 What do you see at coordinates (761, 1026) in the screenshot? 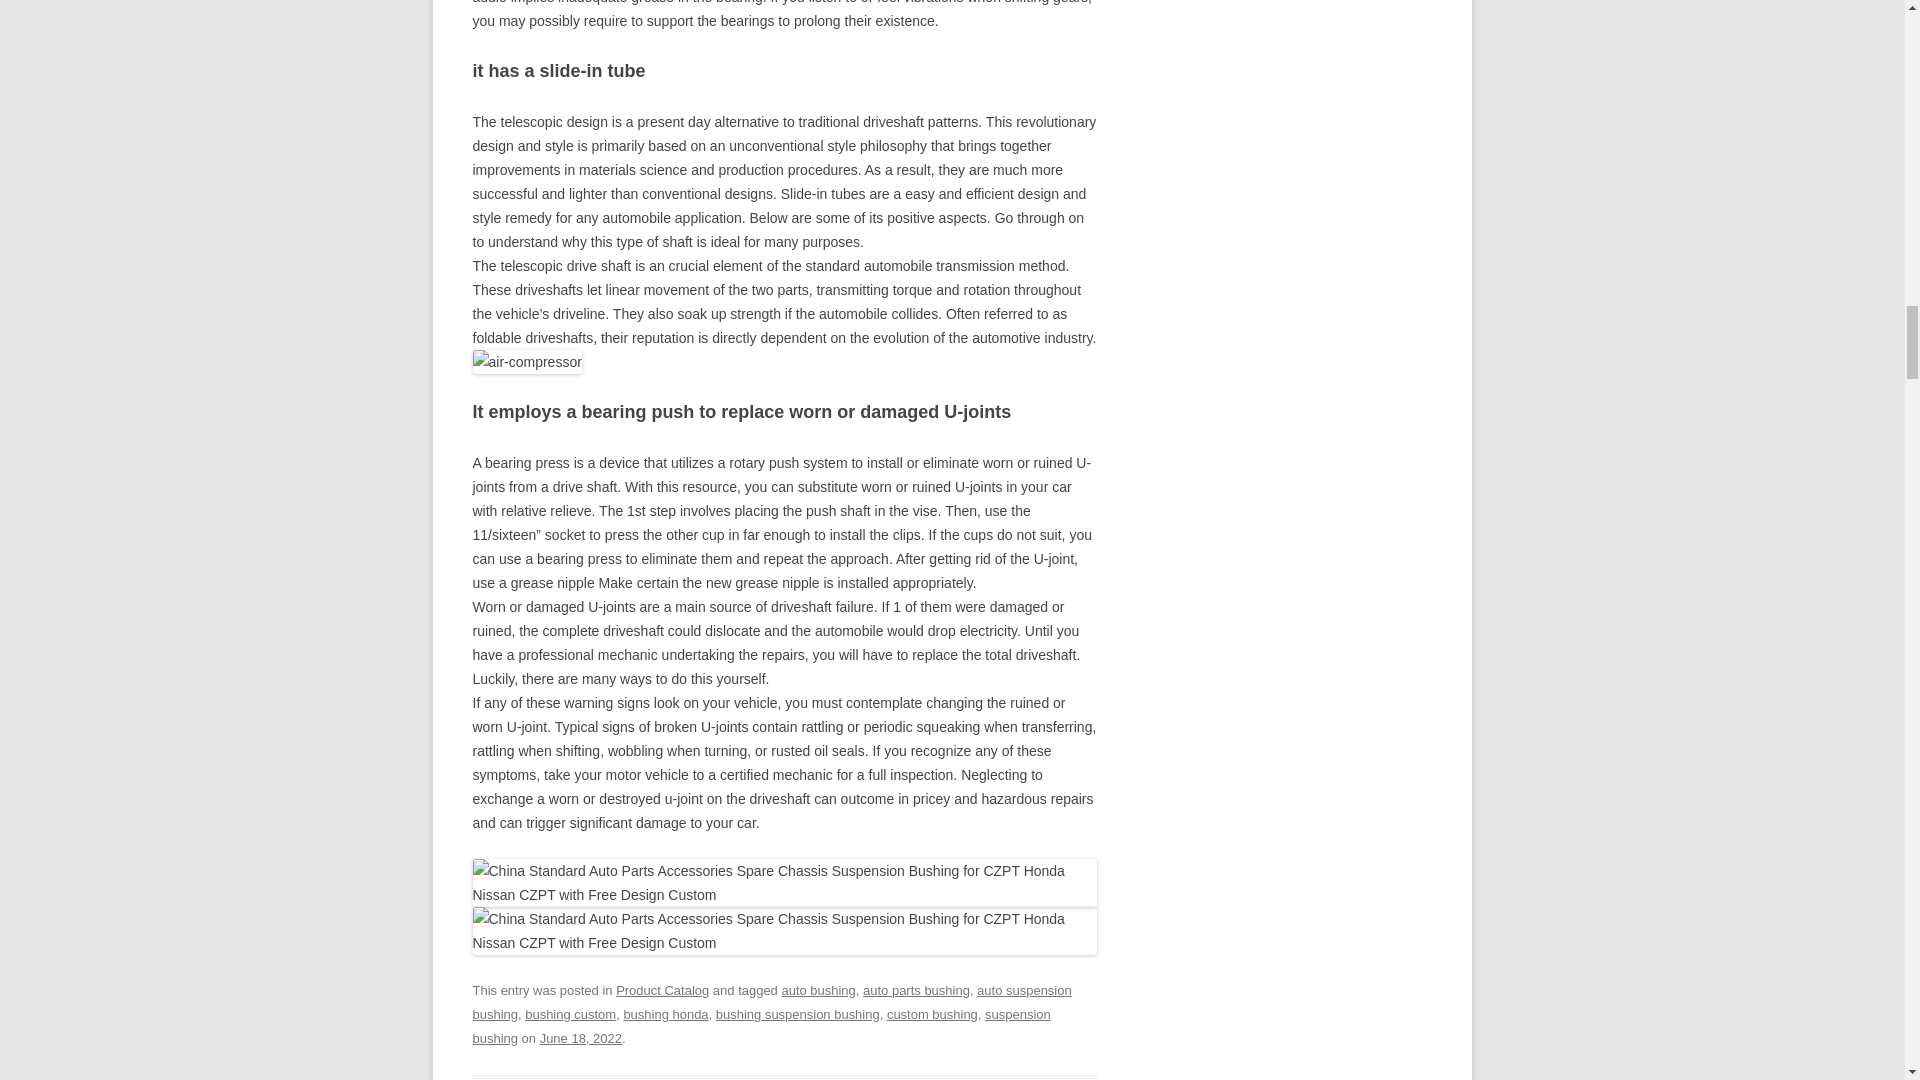
I see `suspension bushing` at bounding box center [761, 1026].